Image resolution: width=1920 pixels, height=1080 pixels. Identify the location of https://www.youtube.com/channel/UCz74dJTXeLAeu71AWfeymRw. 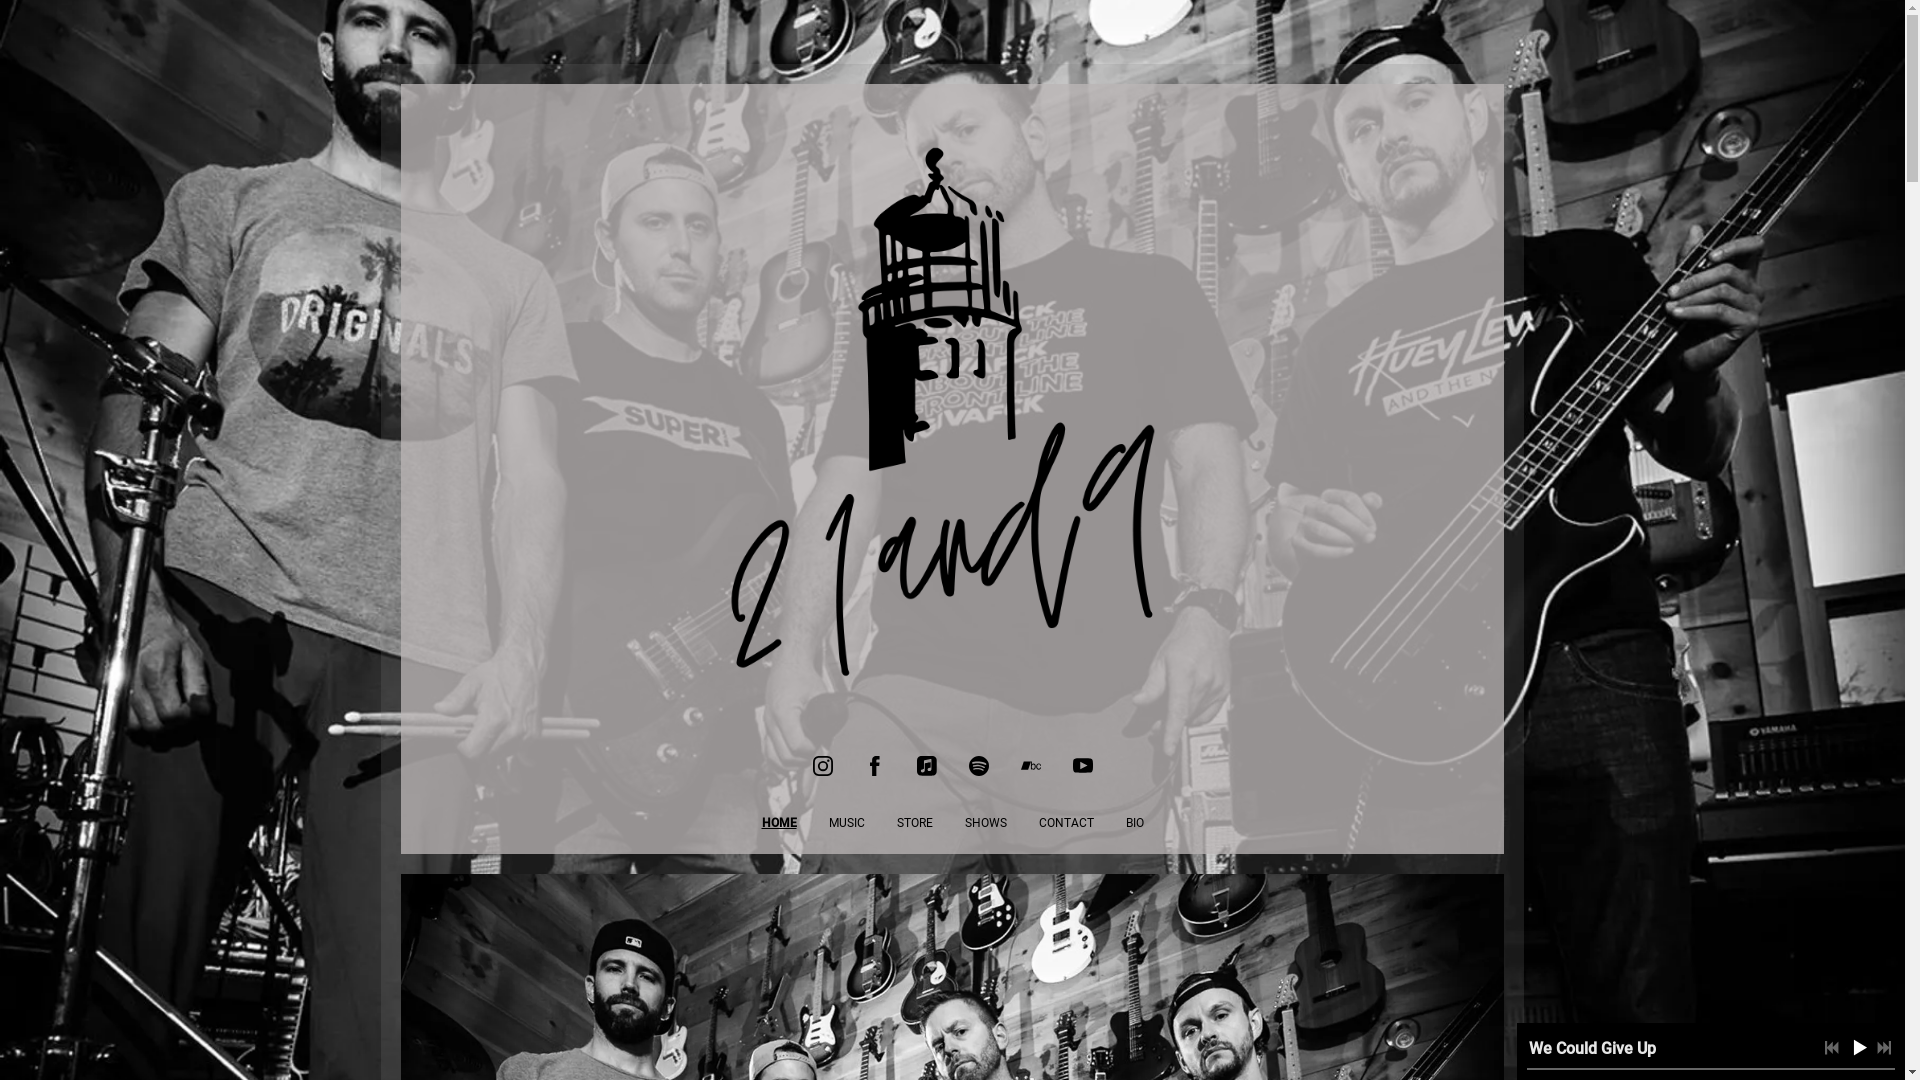
(1082, 766).